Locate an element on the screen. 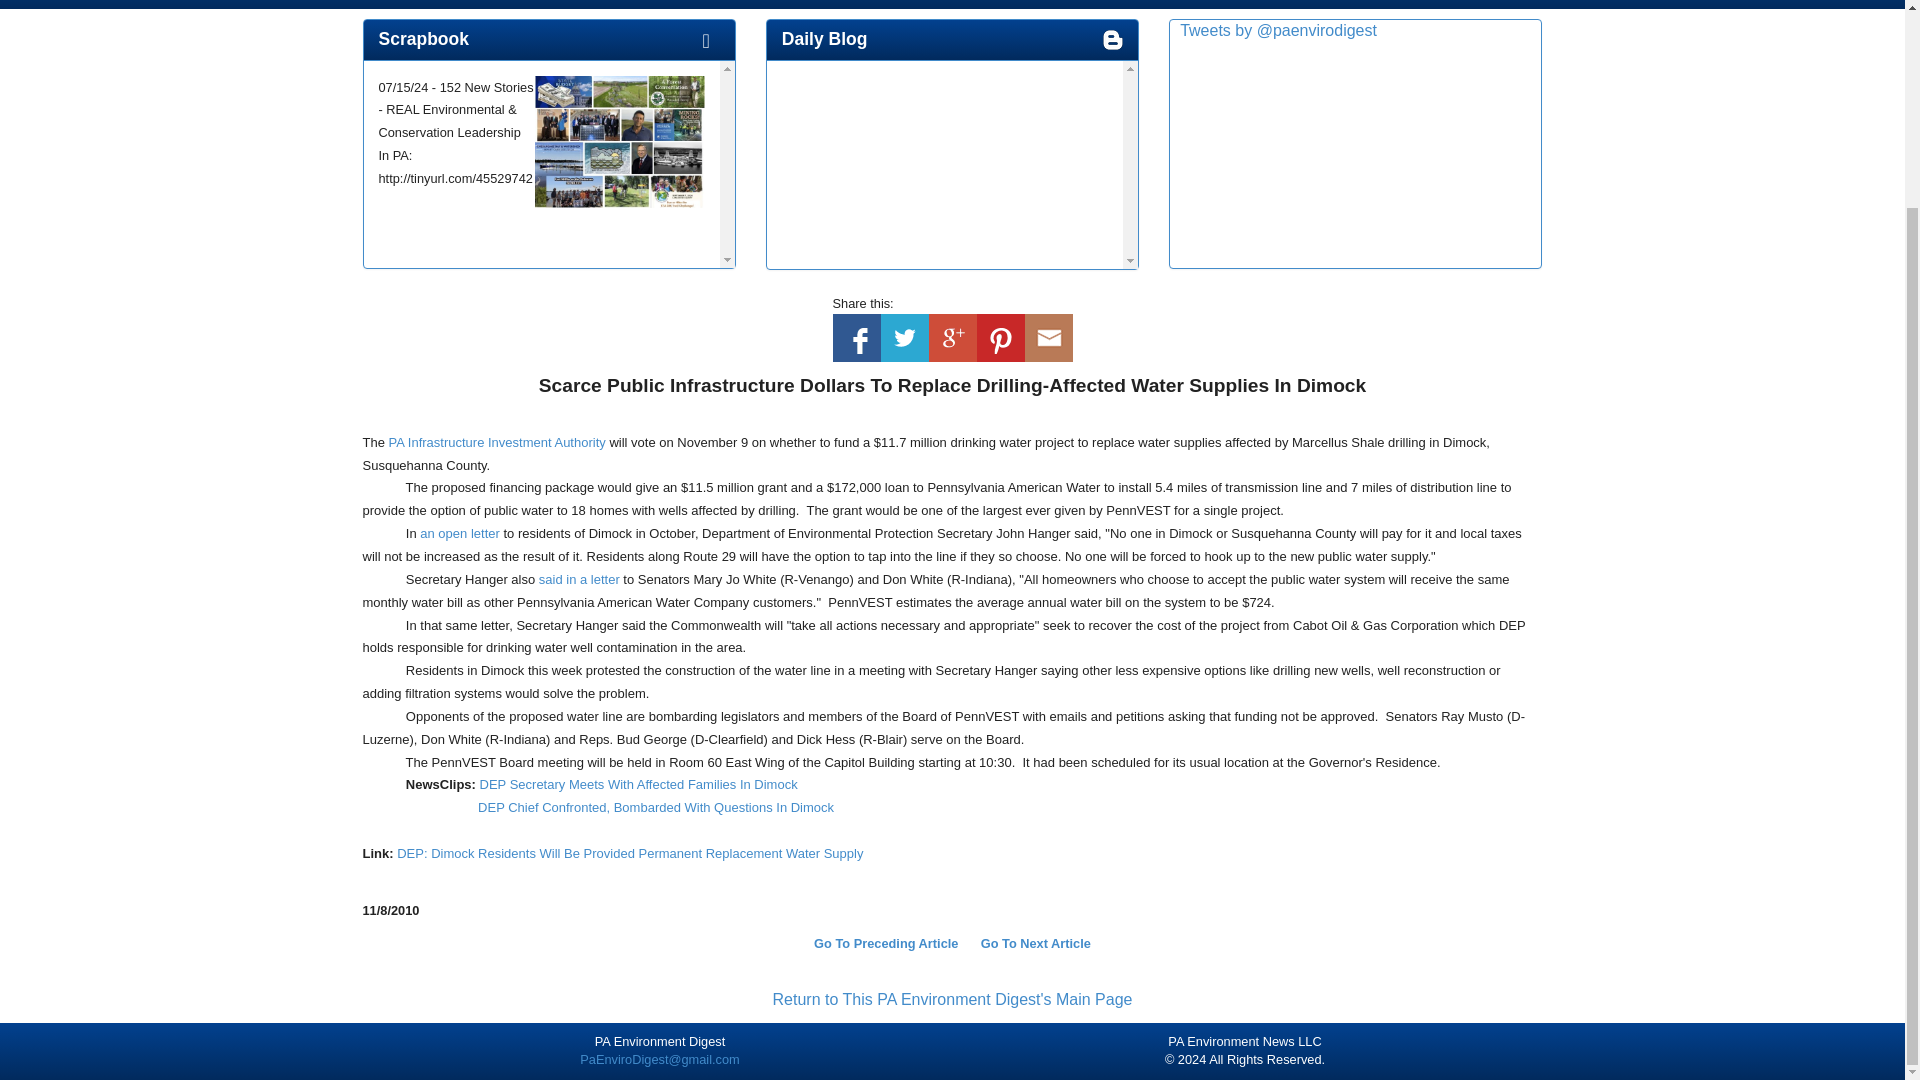 The image size is (1920, 1080). an open letter is located at coordinates (460, 533).